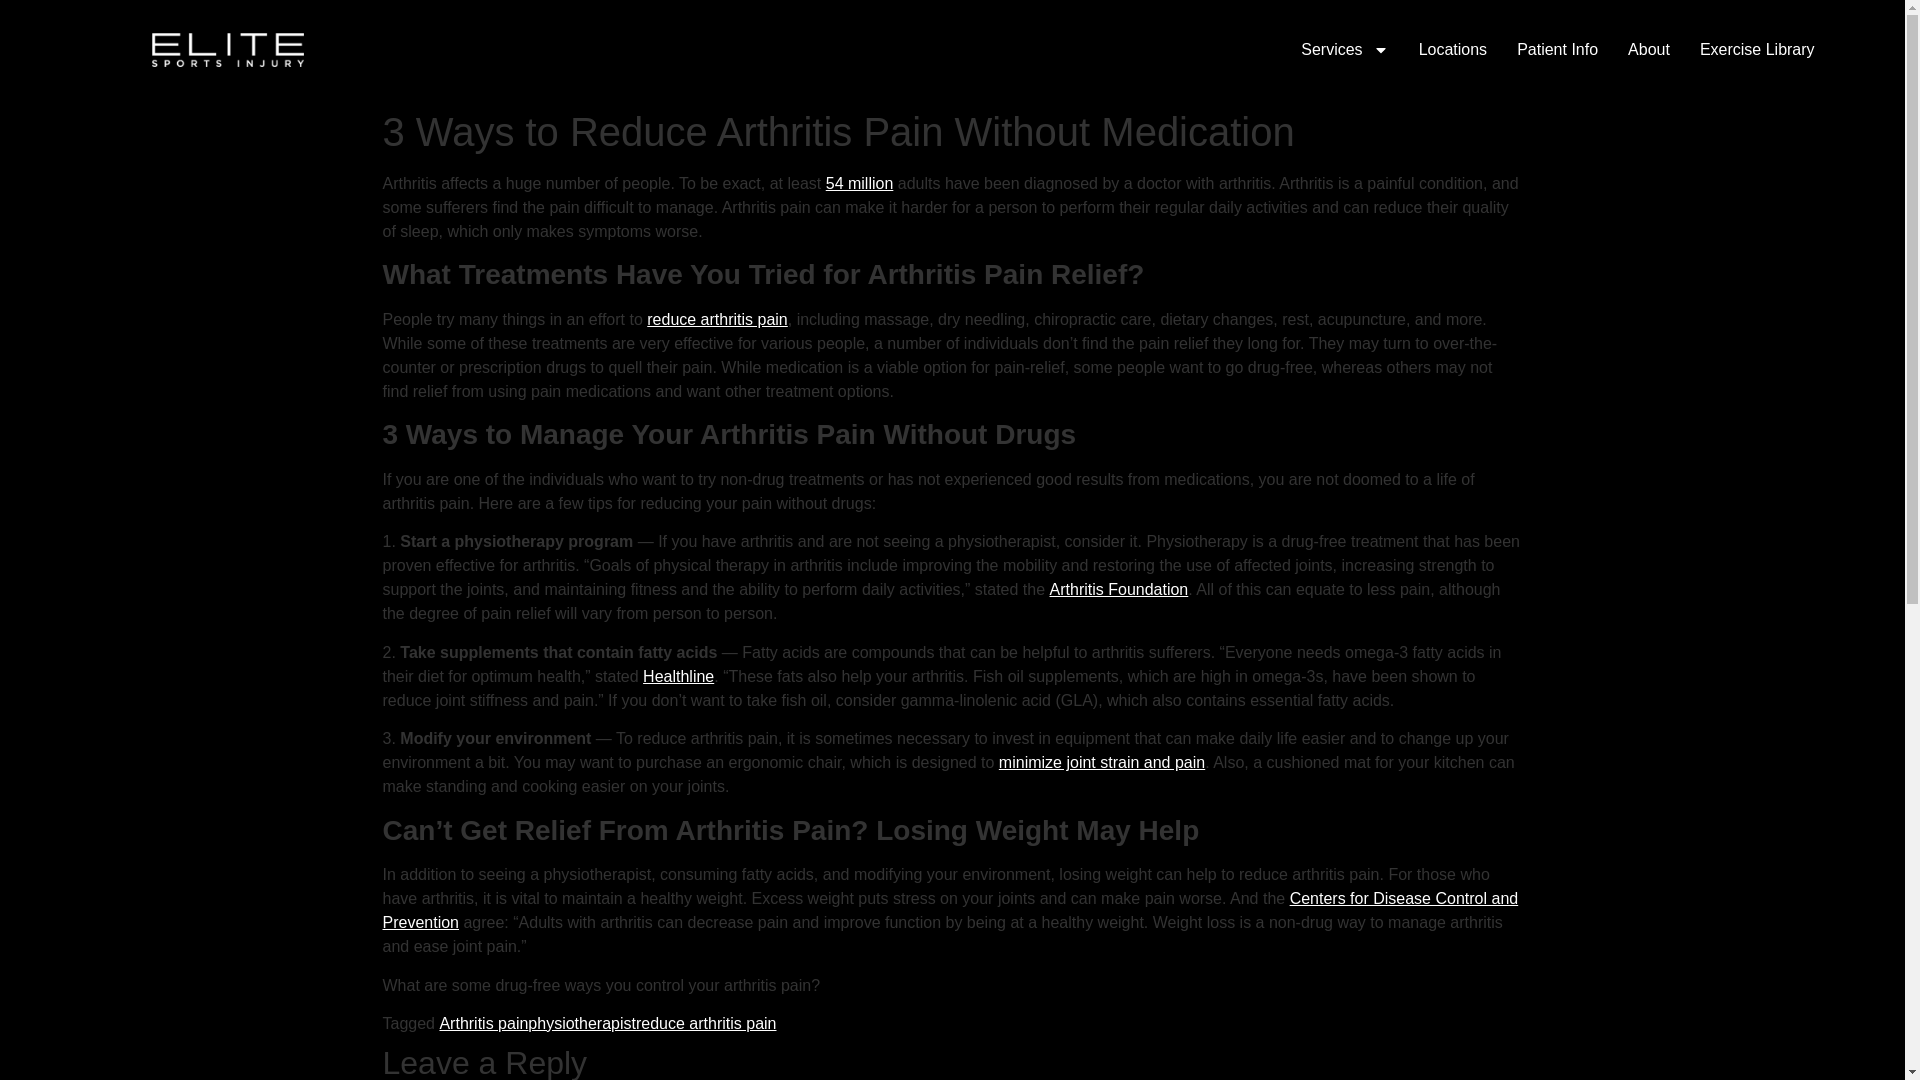 This screenshot has height=1080, width=1920. I want to click on Centers for Disease Control and Prevention, so click(950, 910).